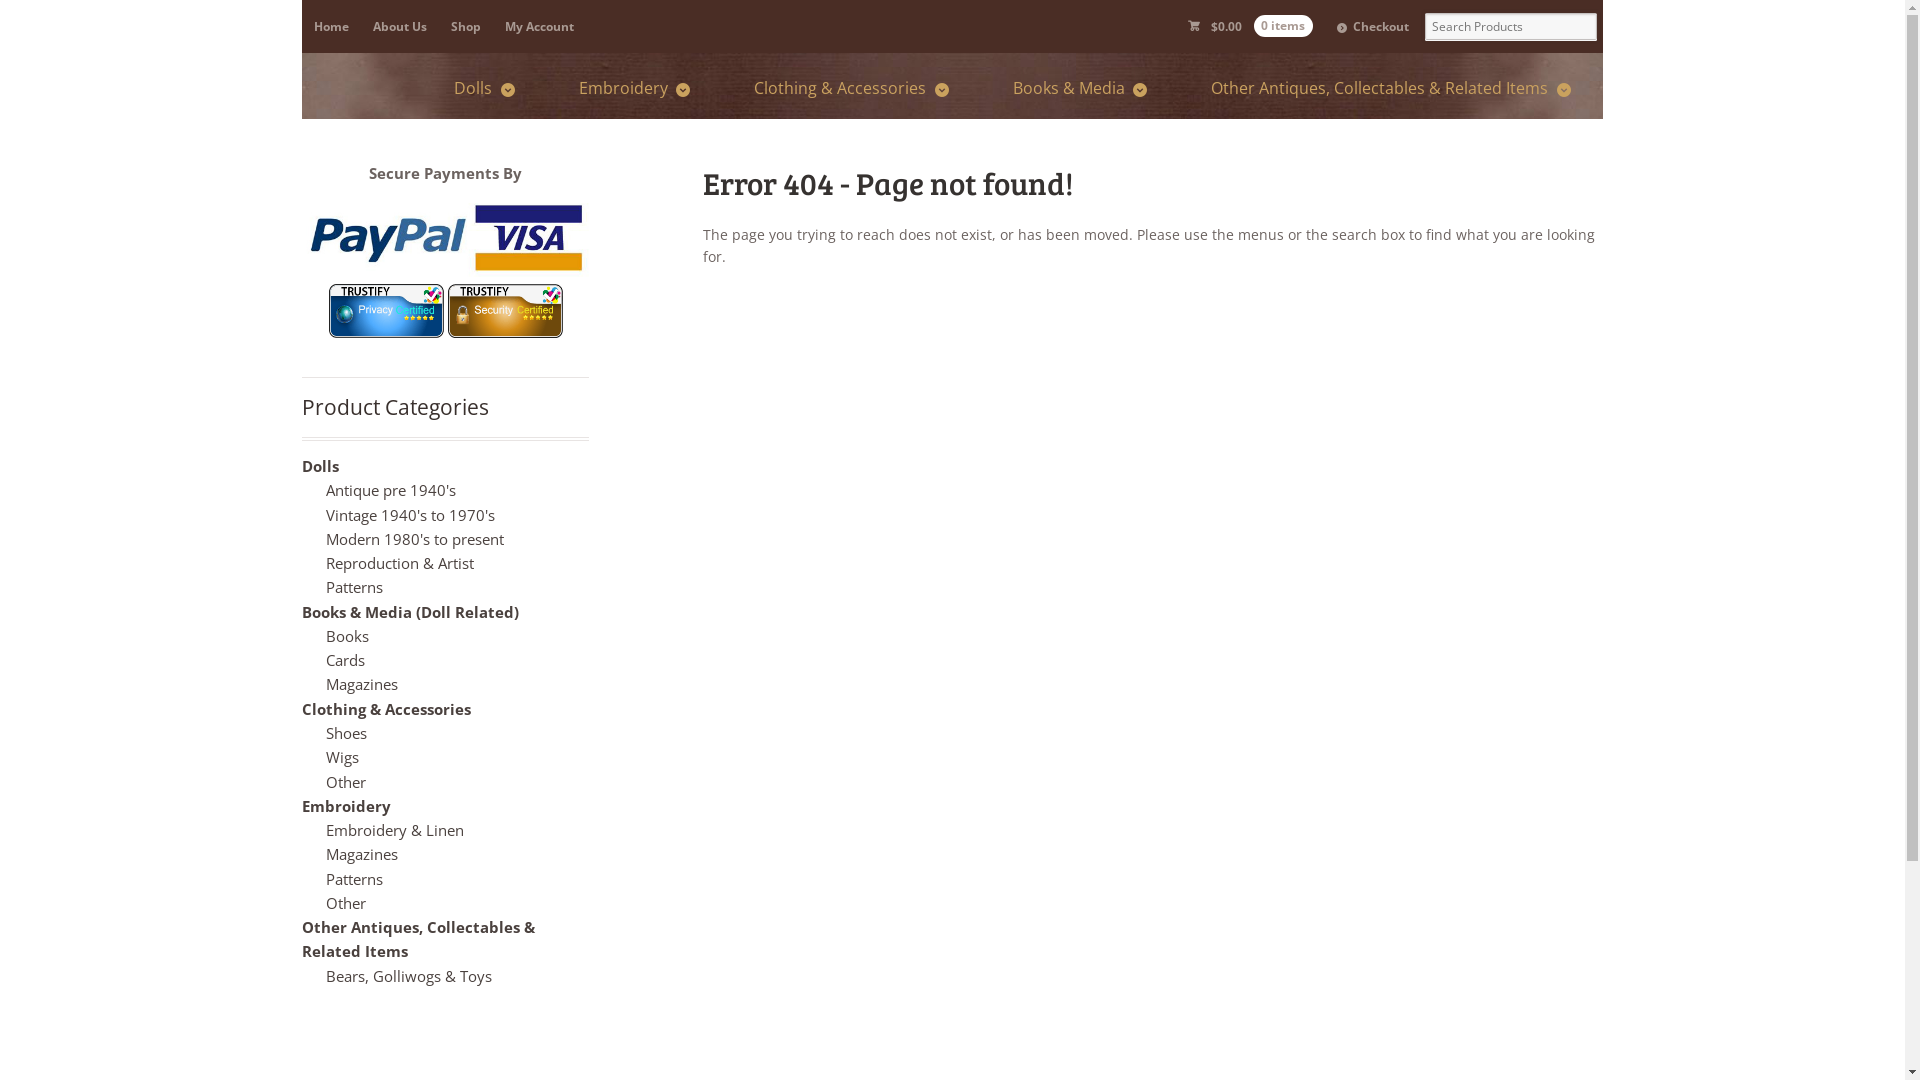 The image size is (1920, 1080). What do you see at coordinates (332, 26) in the screenshot?
I see `Home` at bounding box center [332, 26].